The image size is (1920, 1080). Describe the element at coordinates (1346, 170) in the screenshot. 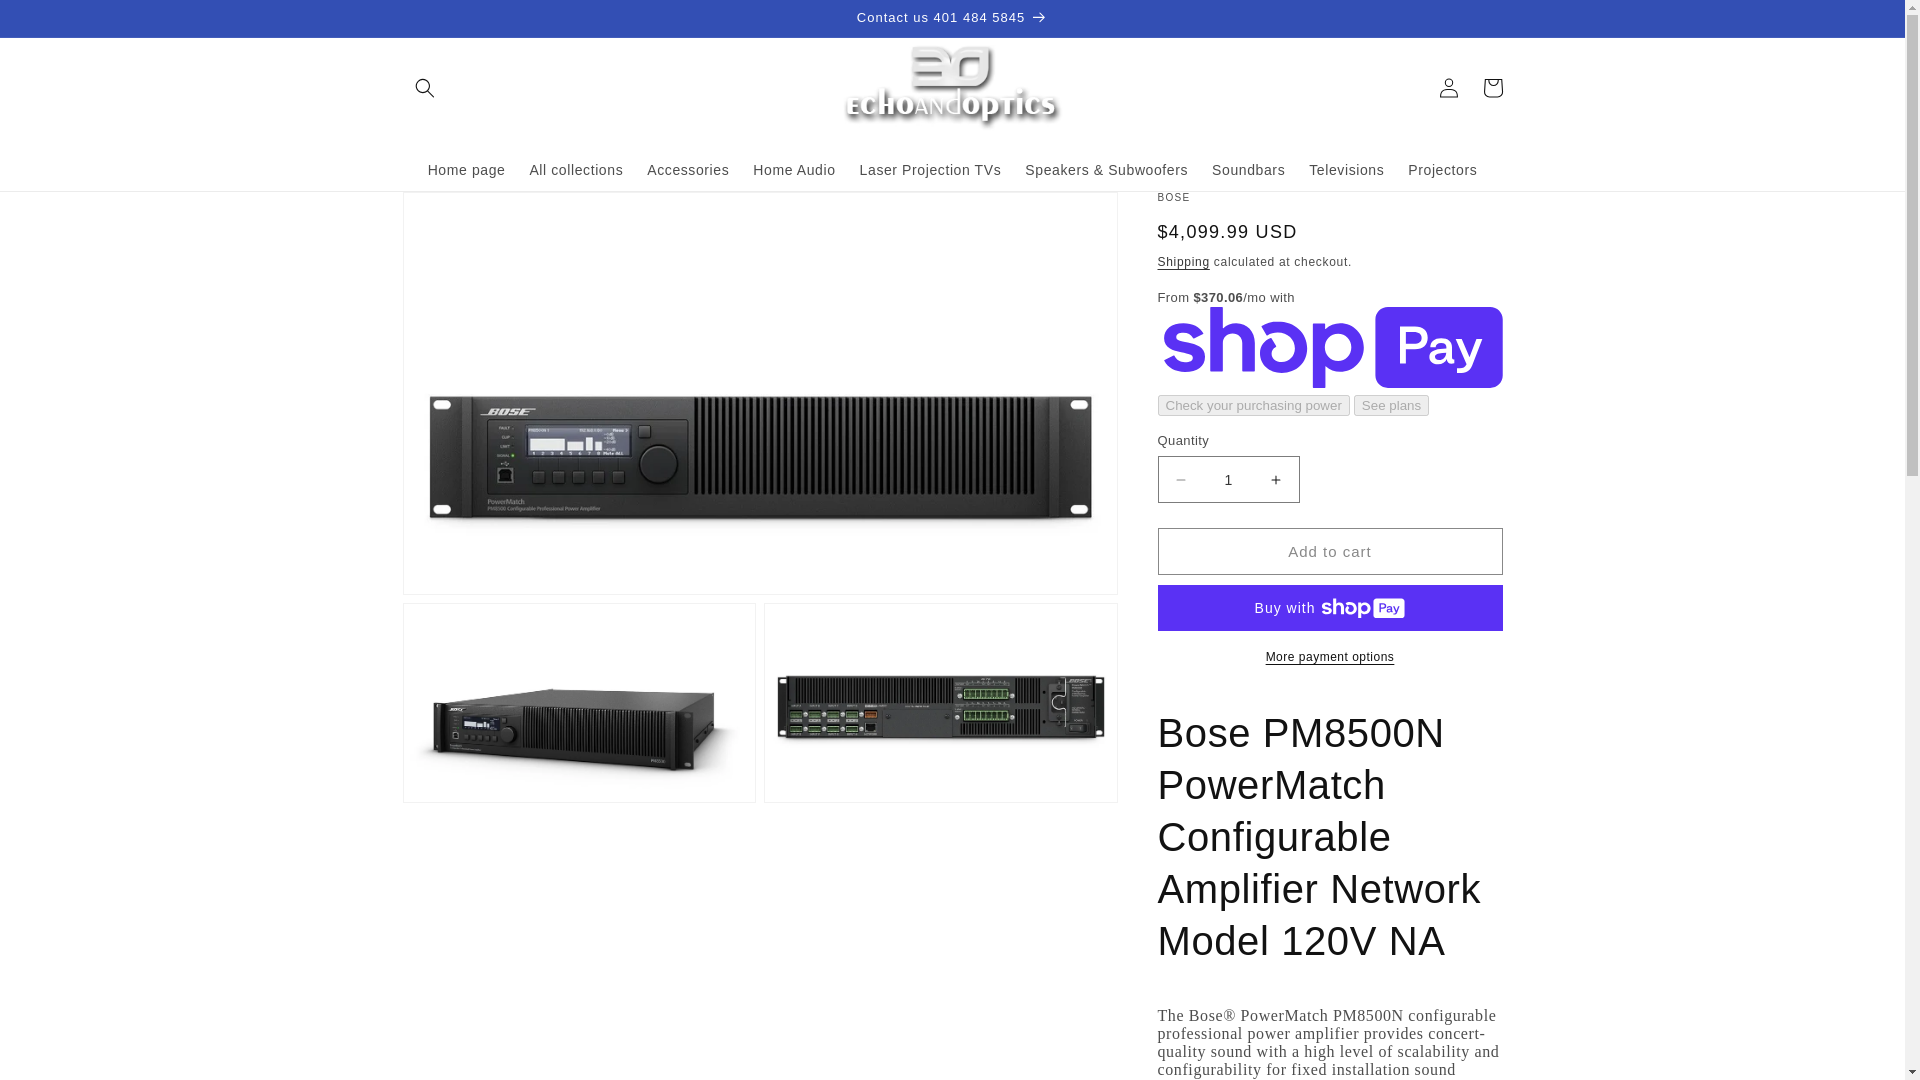

I see `Televisions` at that location.